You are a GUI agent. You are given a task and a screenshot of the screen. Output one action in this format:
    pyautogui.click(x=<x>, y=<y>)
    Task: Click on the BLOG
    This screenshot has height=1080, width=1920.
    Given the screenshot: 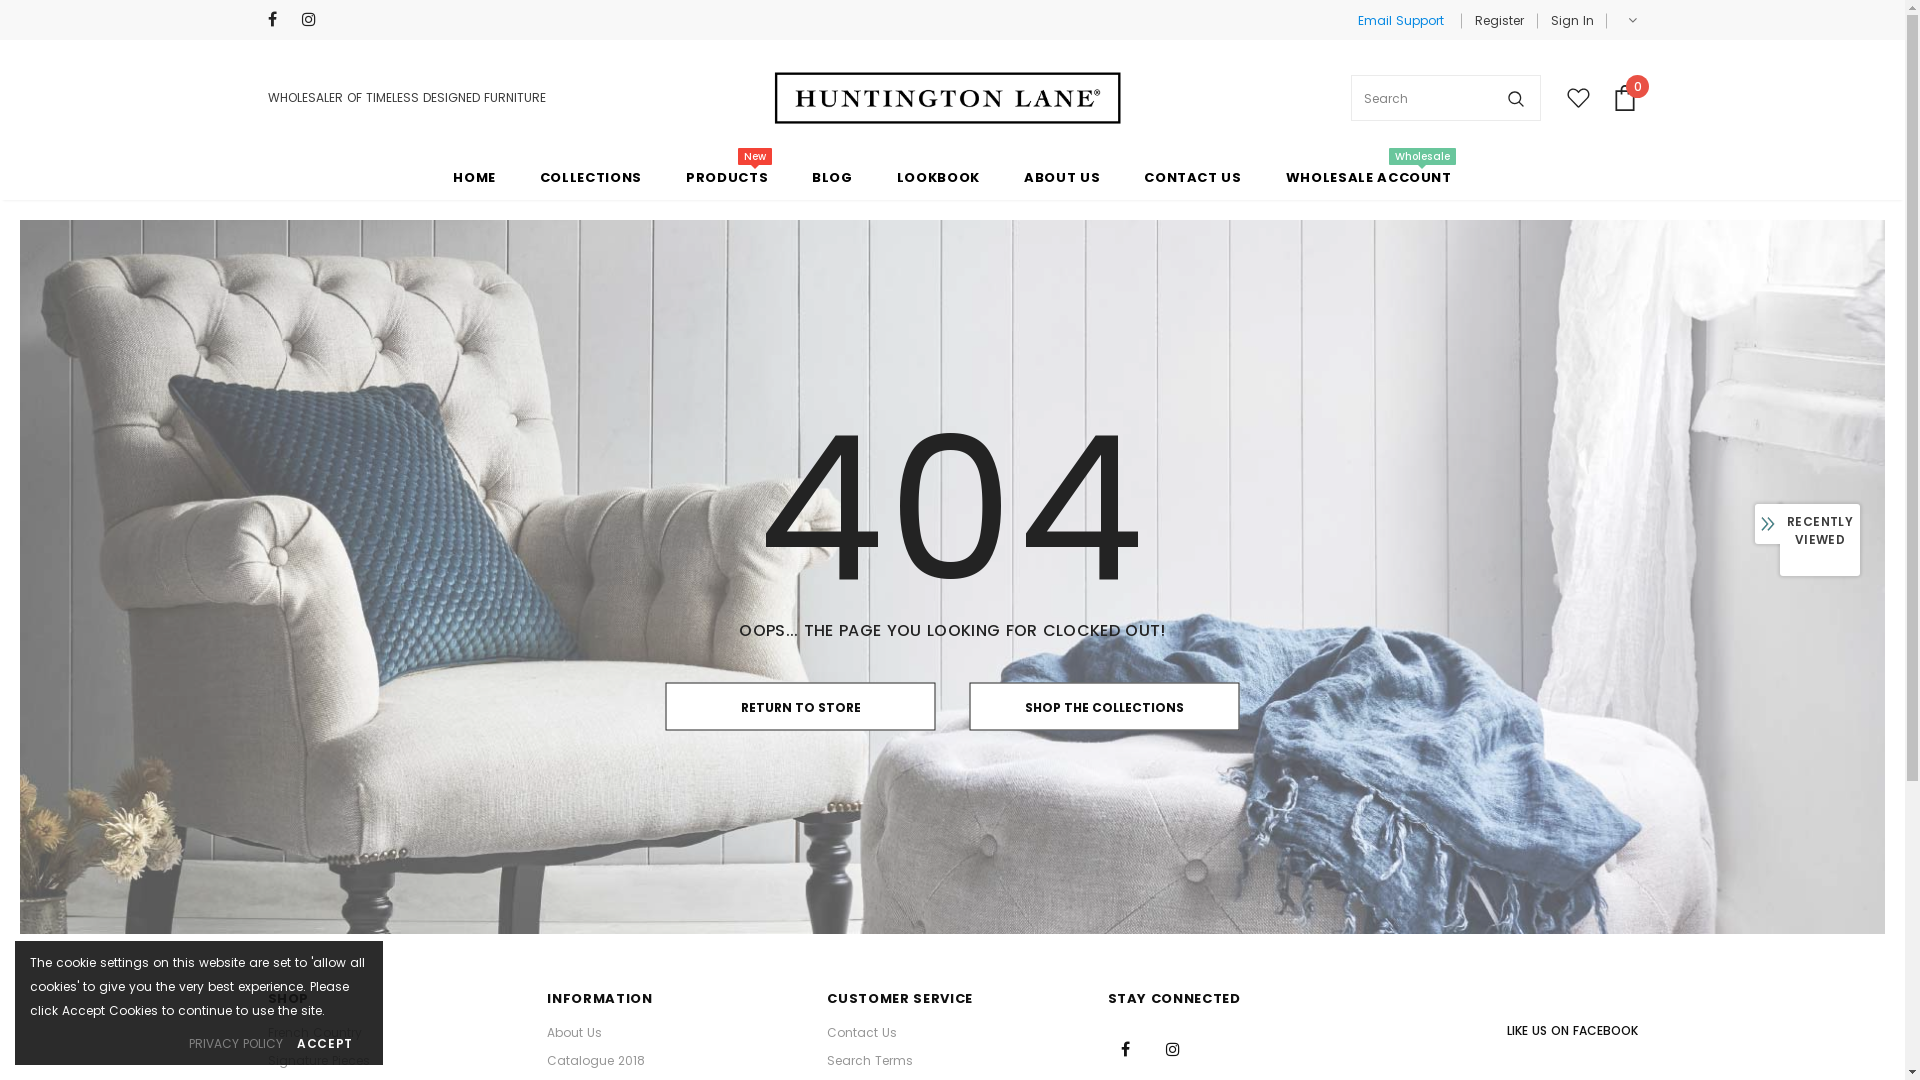 What is the action you would take?
    pyautogui.click(x=832, y=176)
    